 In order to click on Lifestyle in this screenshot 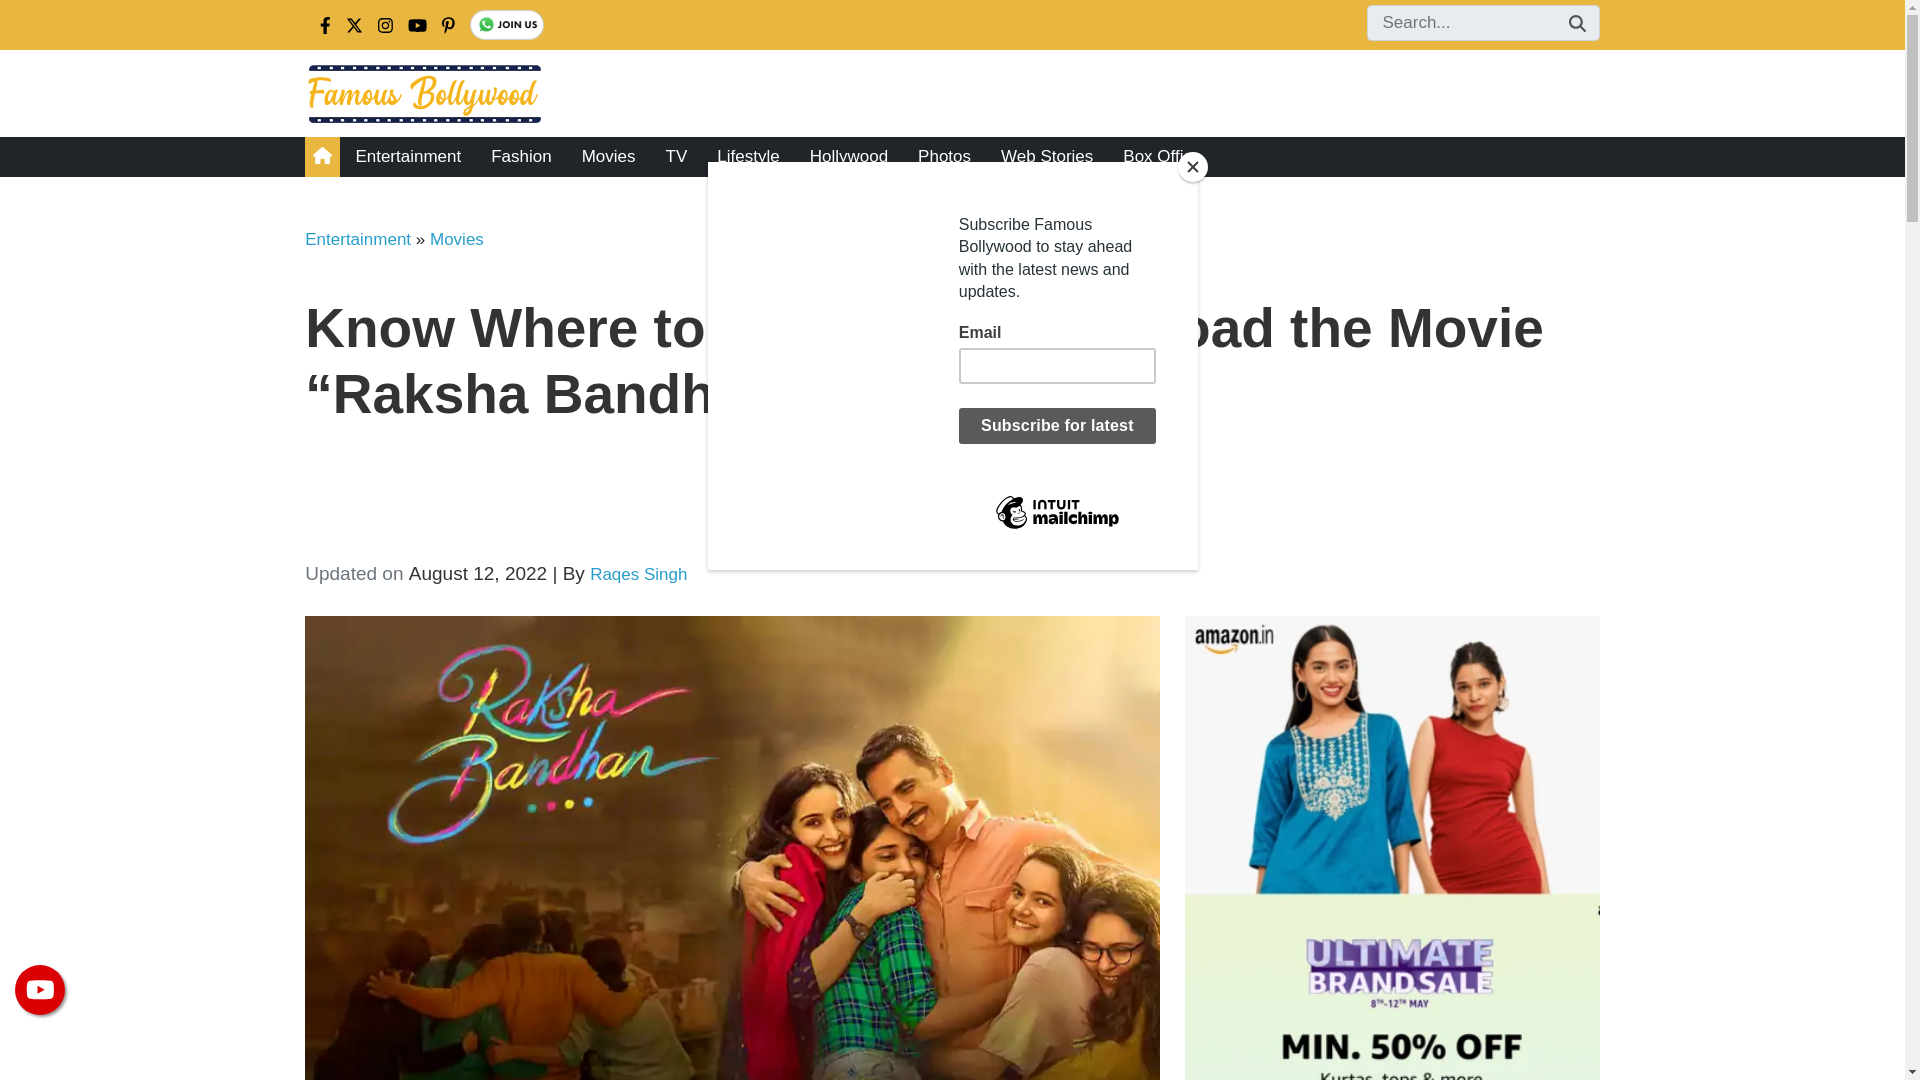, I will do `click(748, 157)`.